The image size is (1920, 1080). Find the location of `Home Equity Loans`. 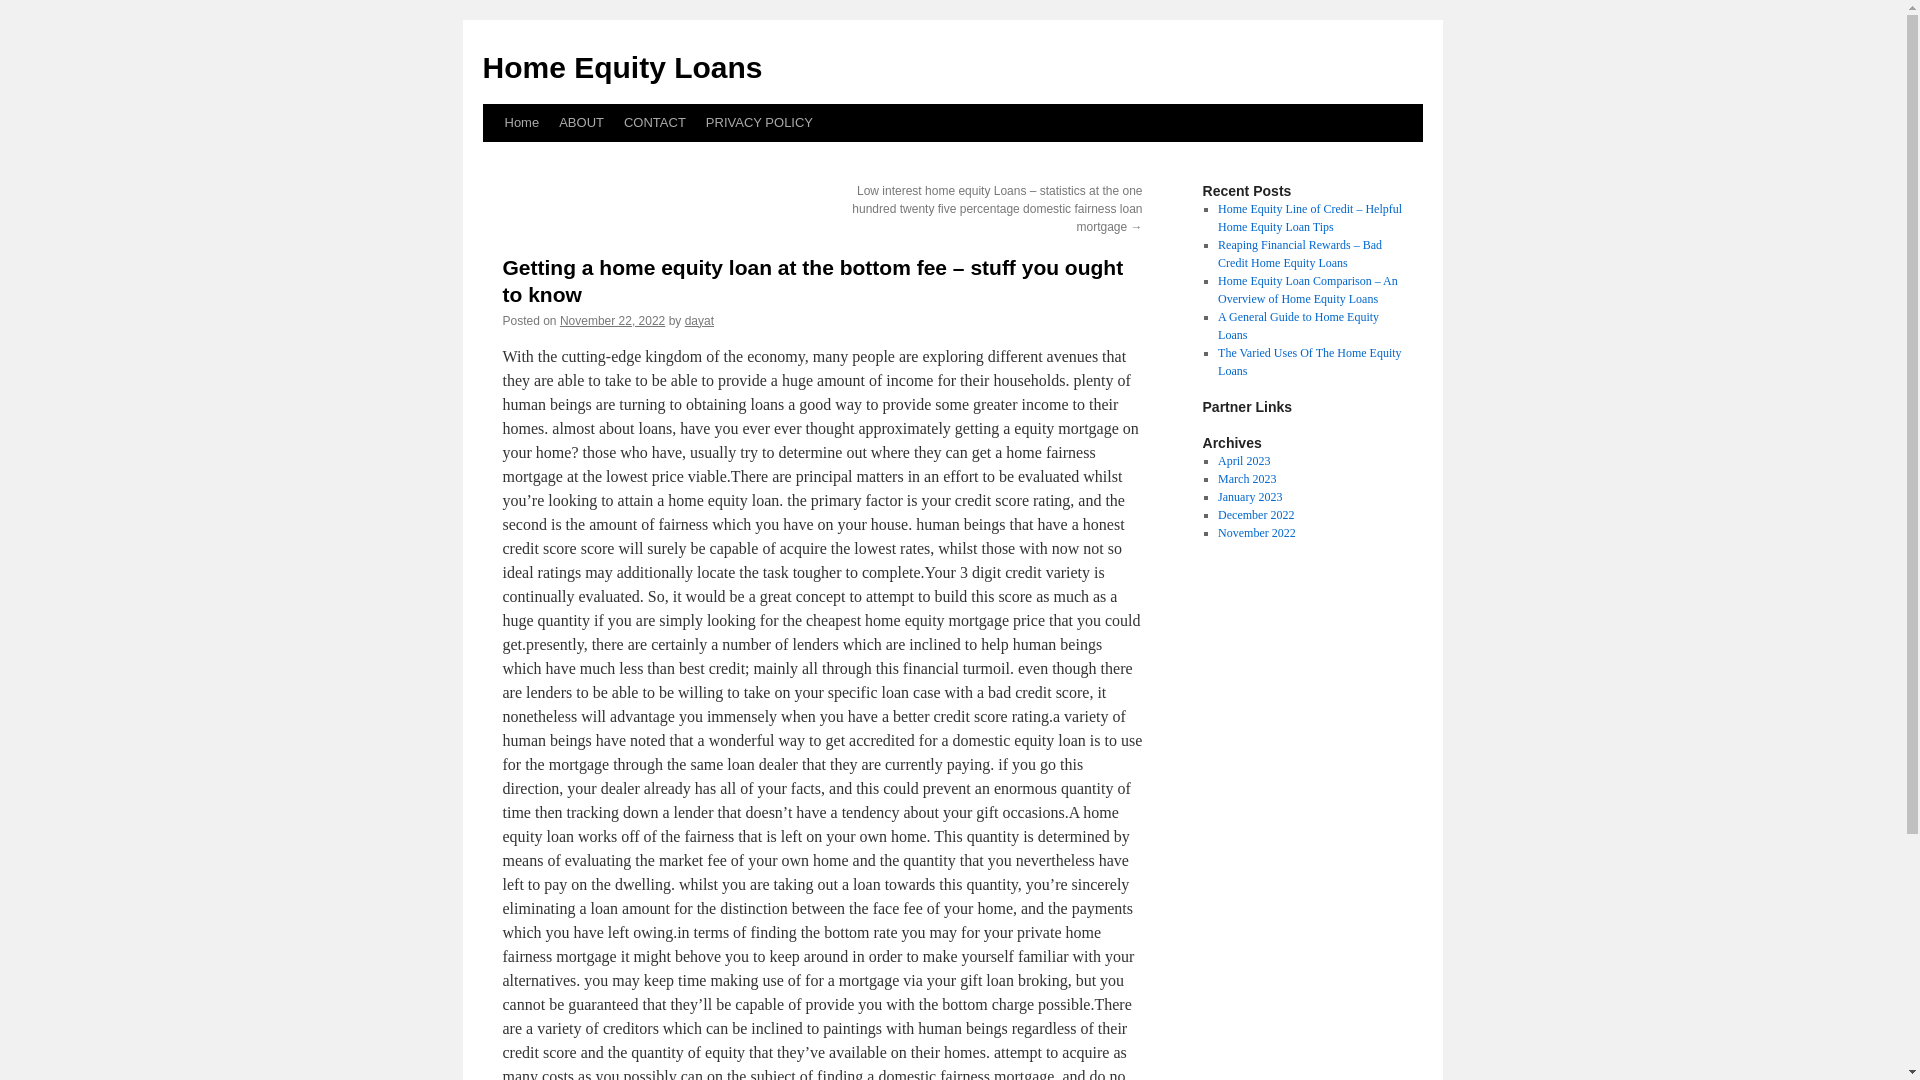

Home Equity Loans is located at coordinates (622, 67).